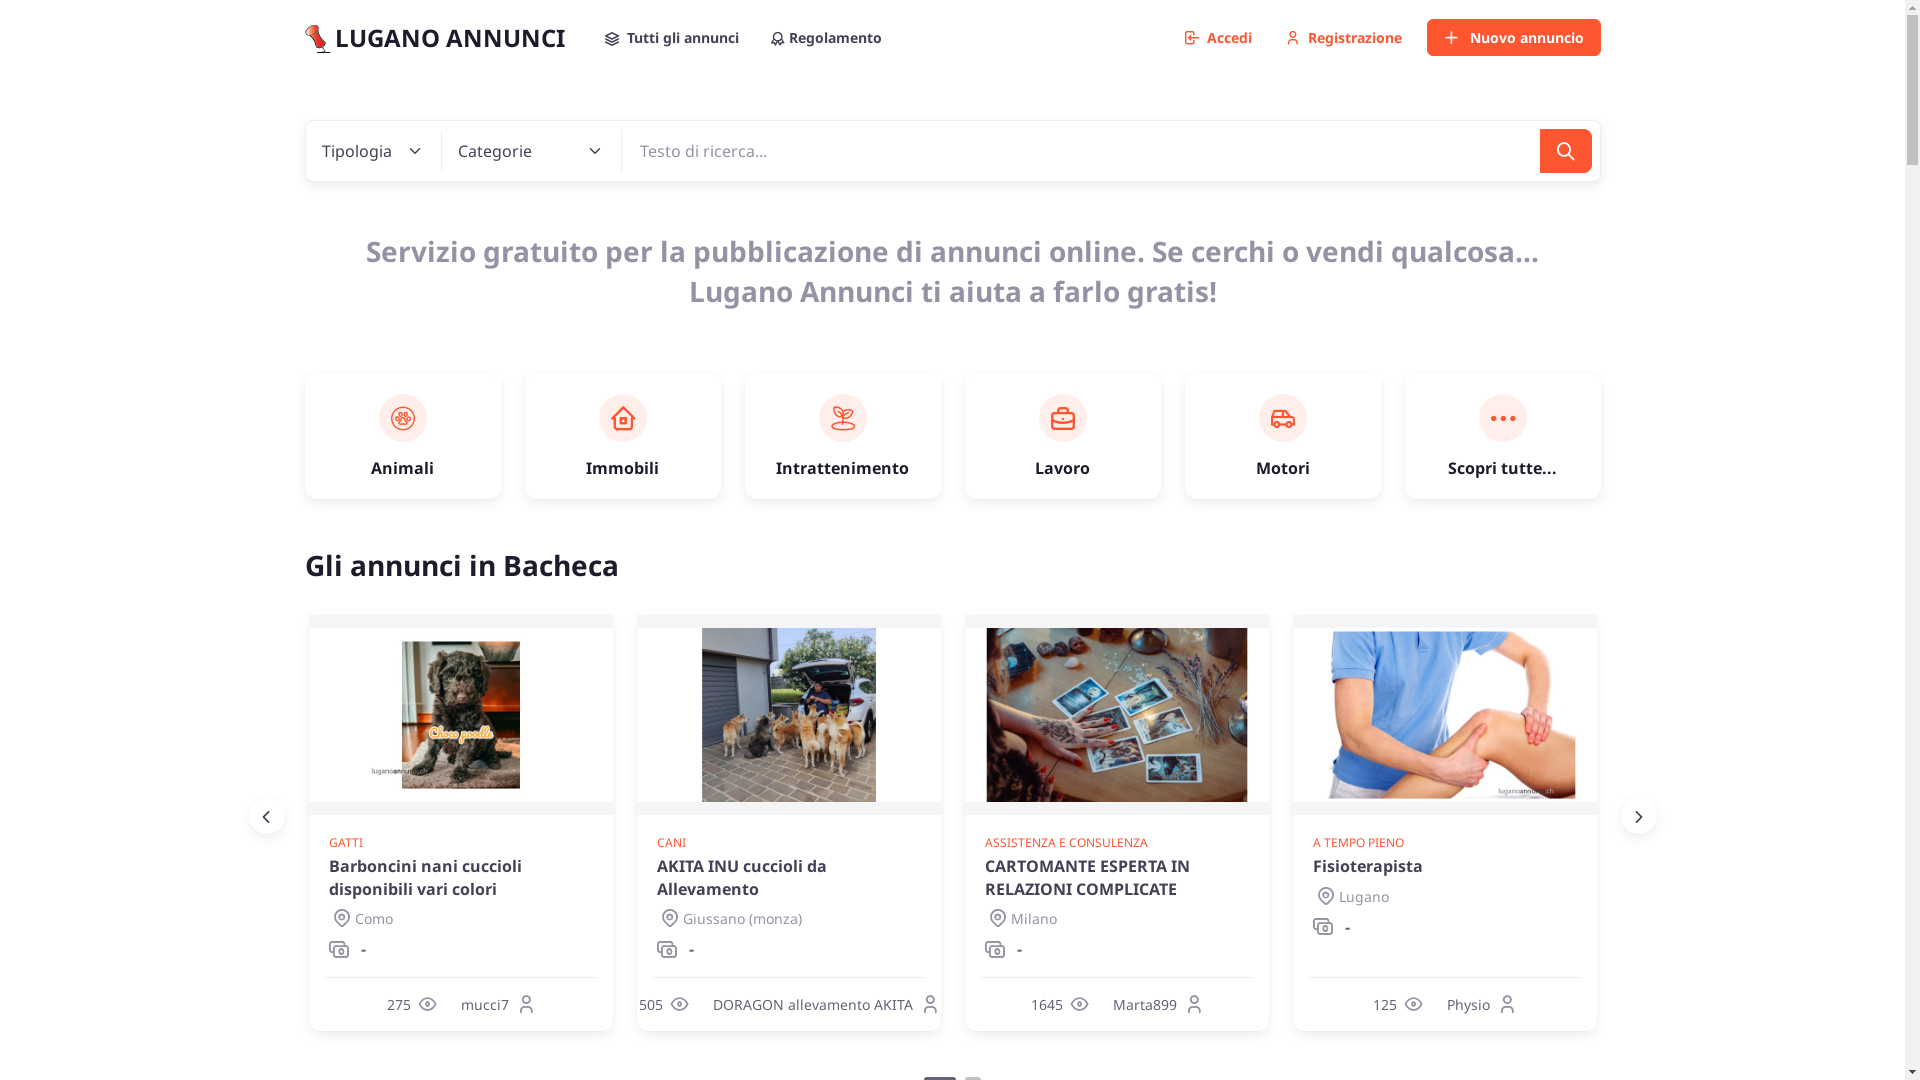 This screenshot has width=1920, height=1080. What do you see at coordinates (1444, 866) in the screenshot?
I see `Fisioterapista` at bounding box center [1444, 866].